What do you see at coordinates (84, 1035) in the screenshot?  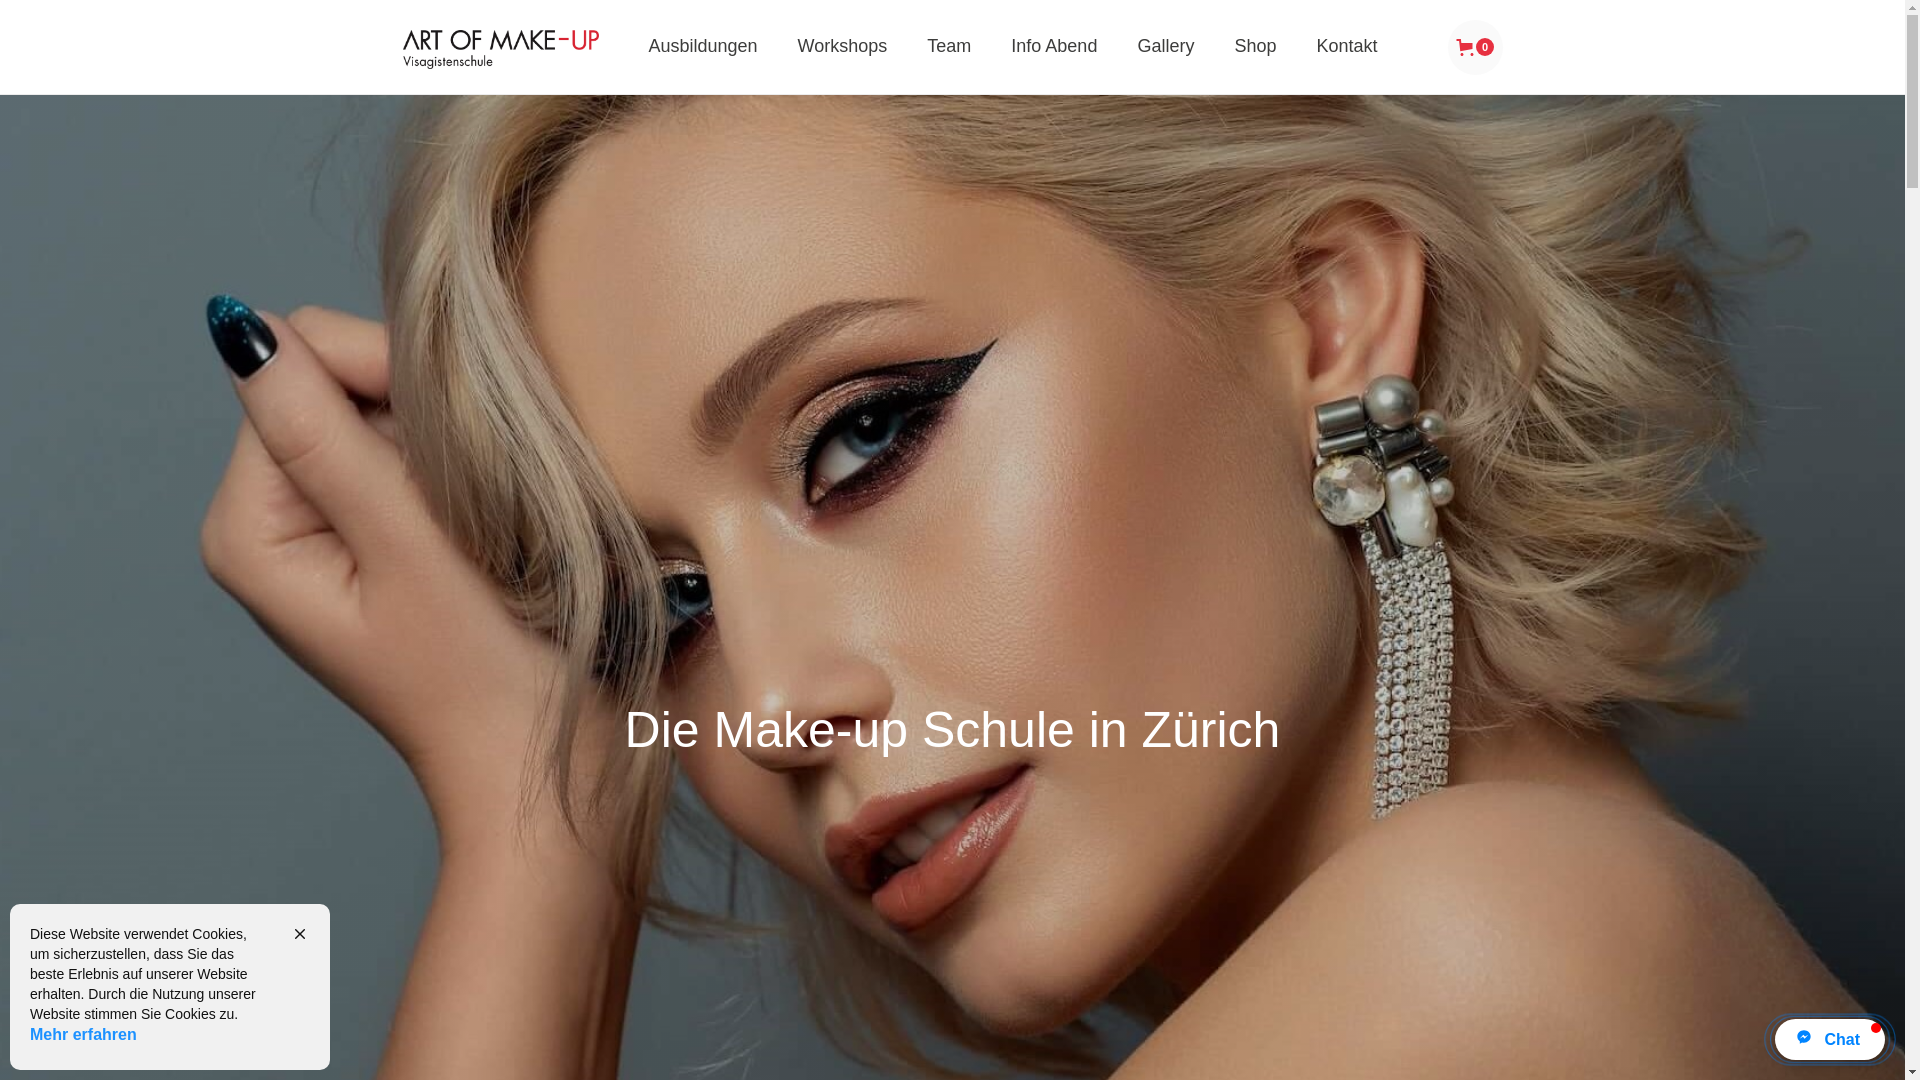 I see `Mehr erfahren` at bounding box center [84, 1035].